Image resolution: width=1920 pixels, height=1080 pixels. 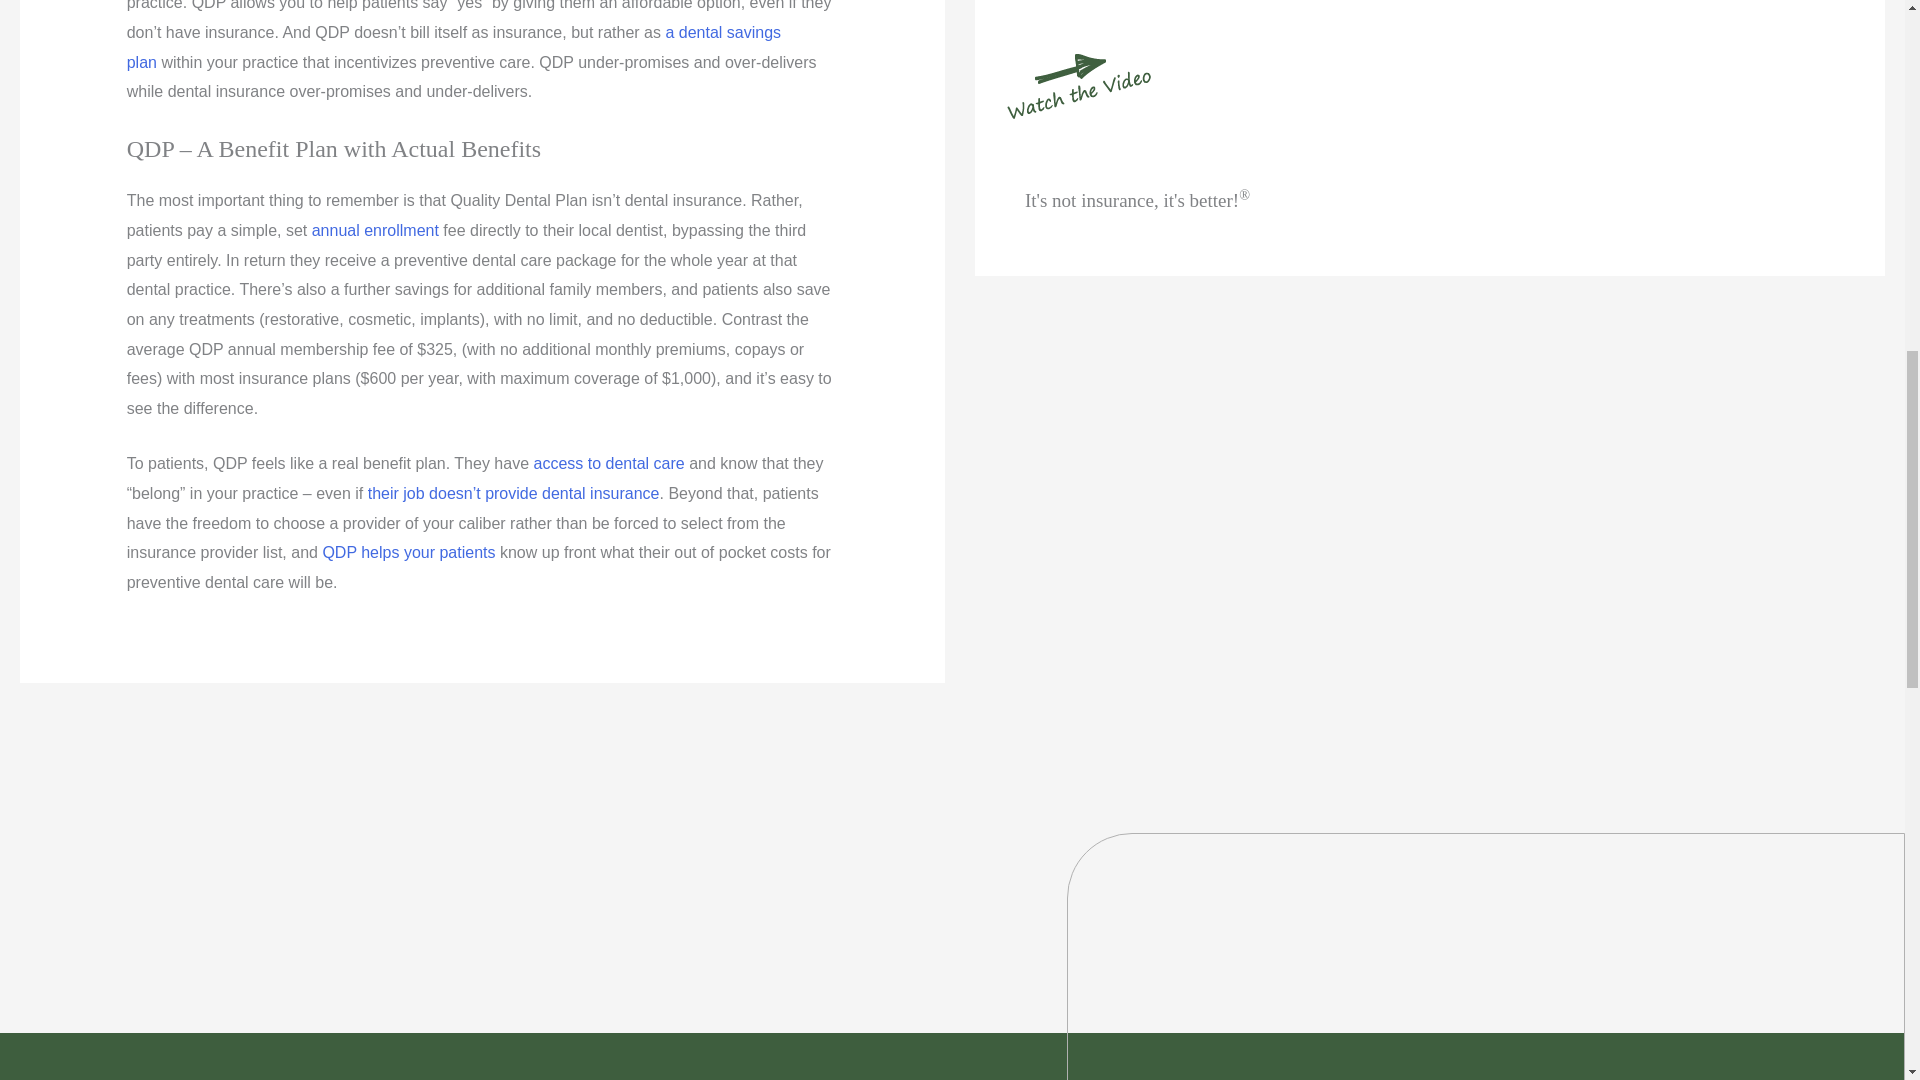 What do you see at coordinates (454, 47) in the screenshot?
I see `a dental savings plan` at bounding box center [454, 47].